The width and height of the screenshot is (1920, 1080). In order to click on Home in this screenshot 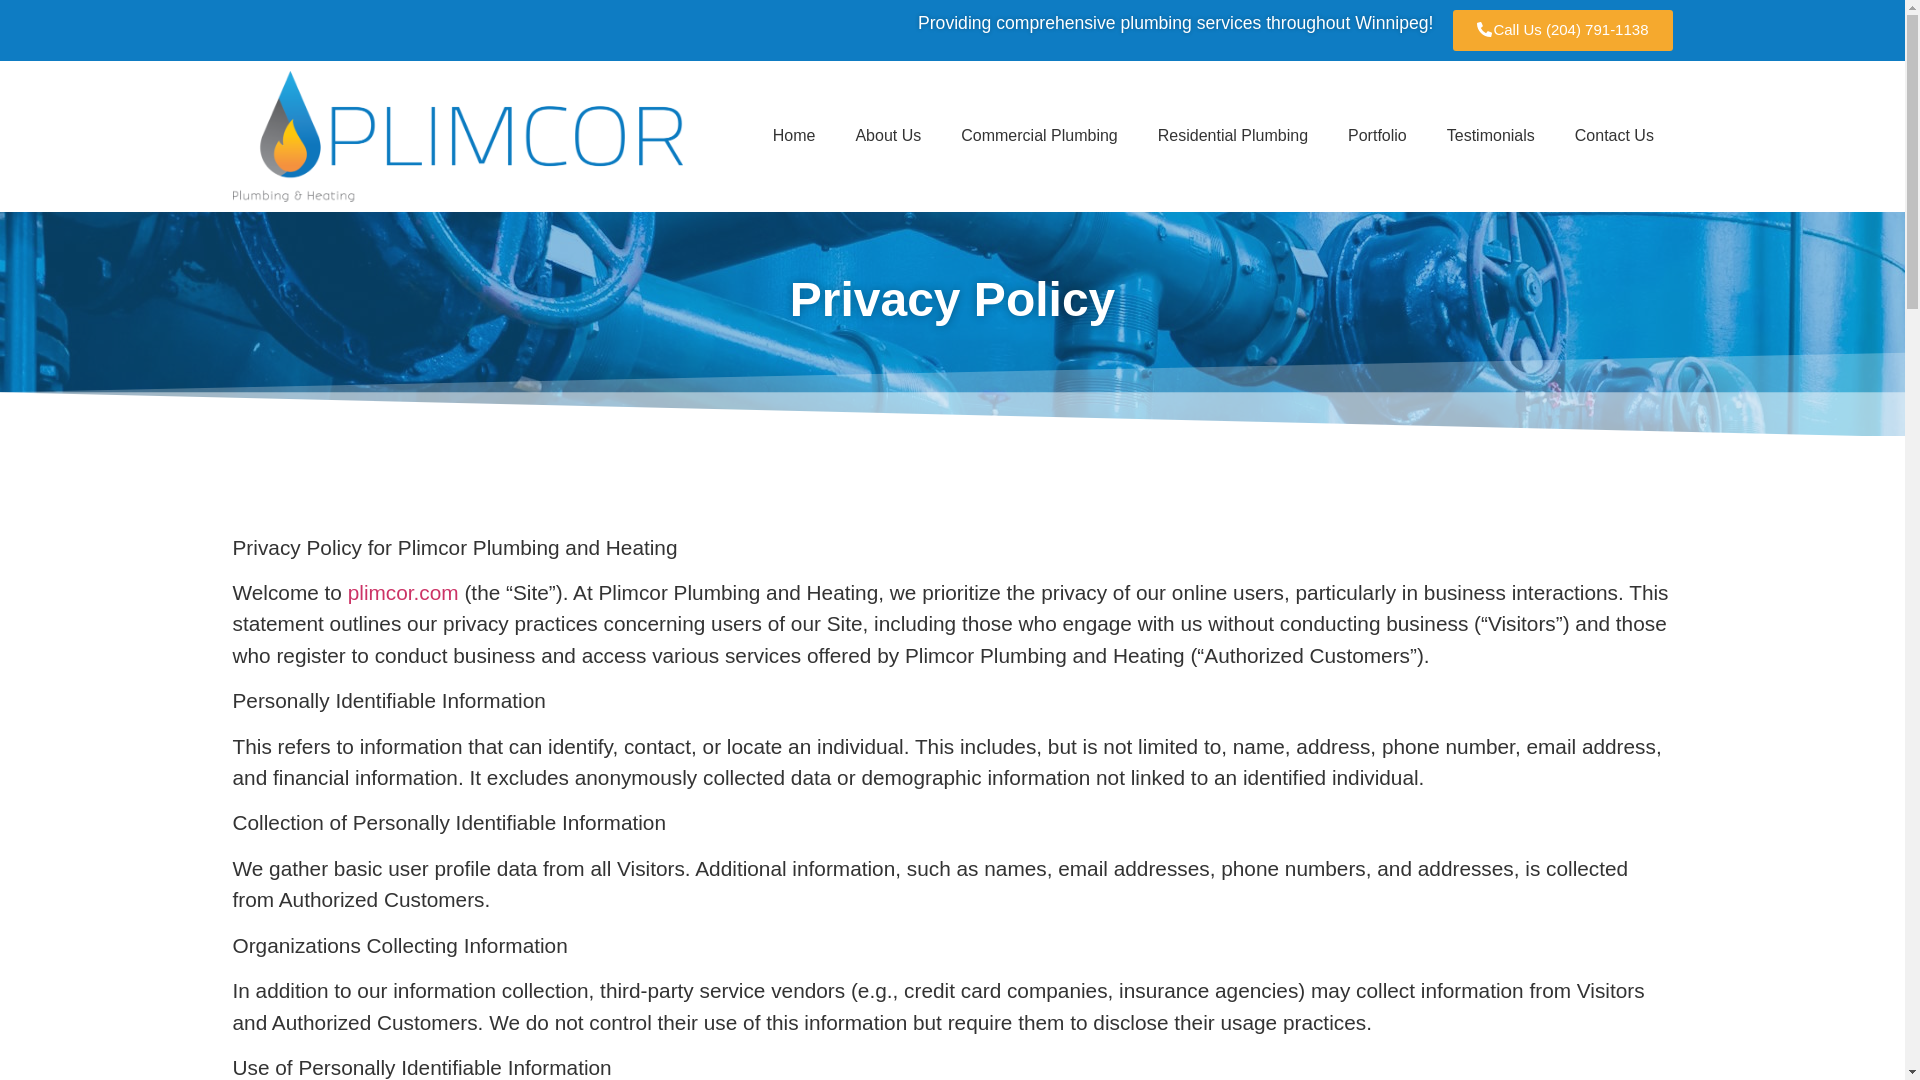, I will do `click(794, 136)`.